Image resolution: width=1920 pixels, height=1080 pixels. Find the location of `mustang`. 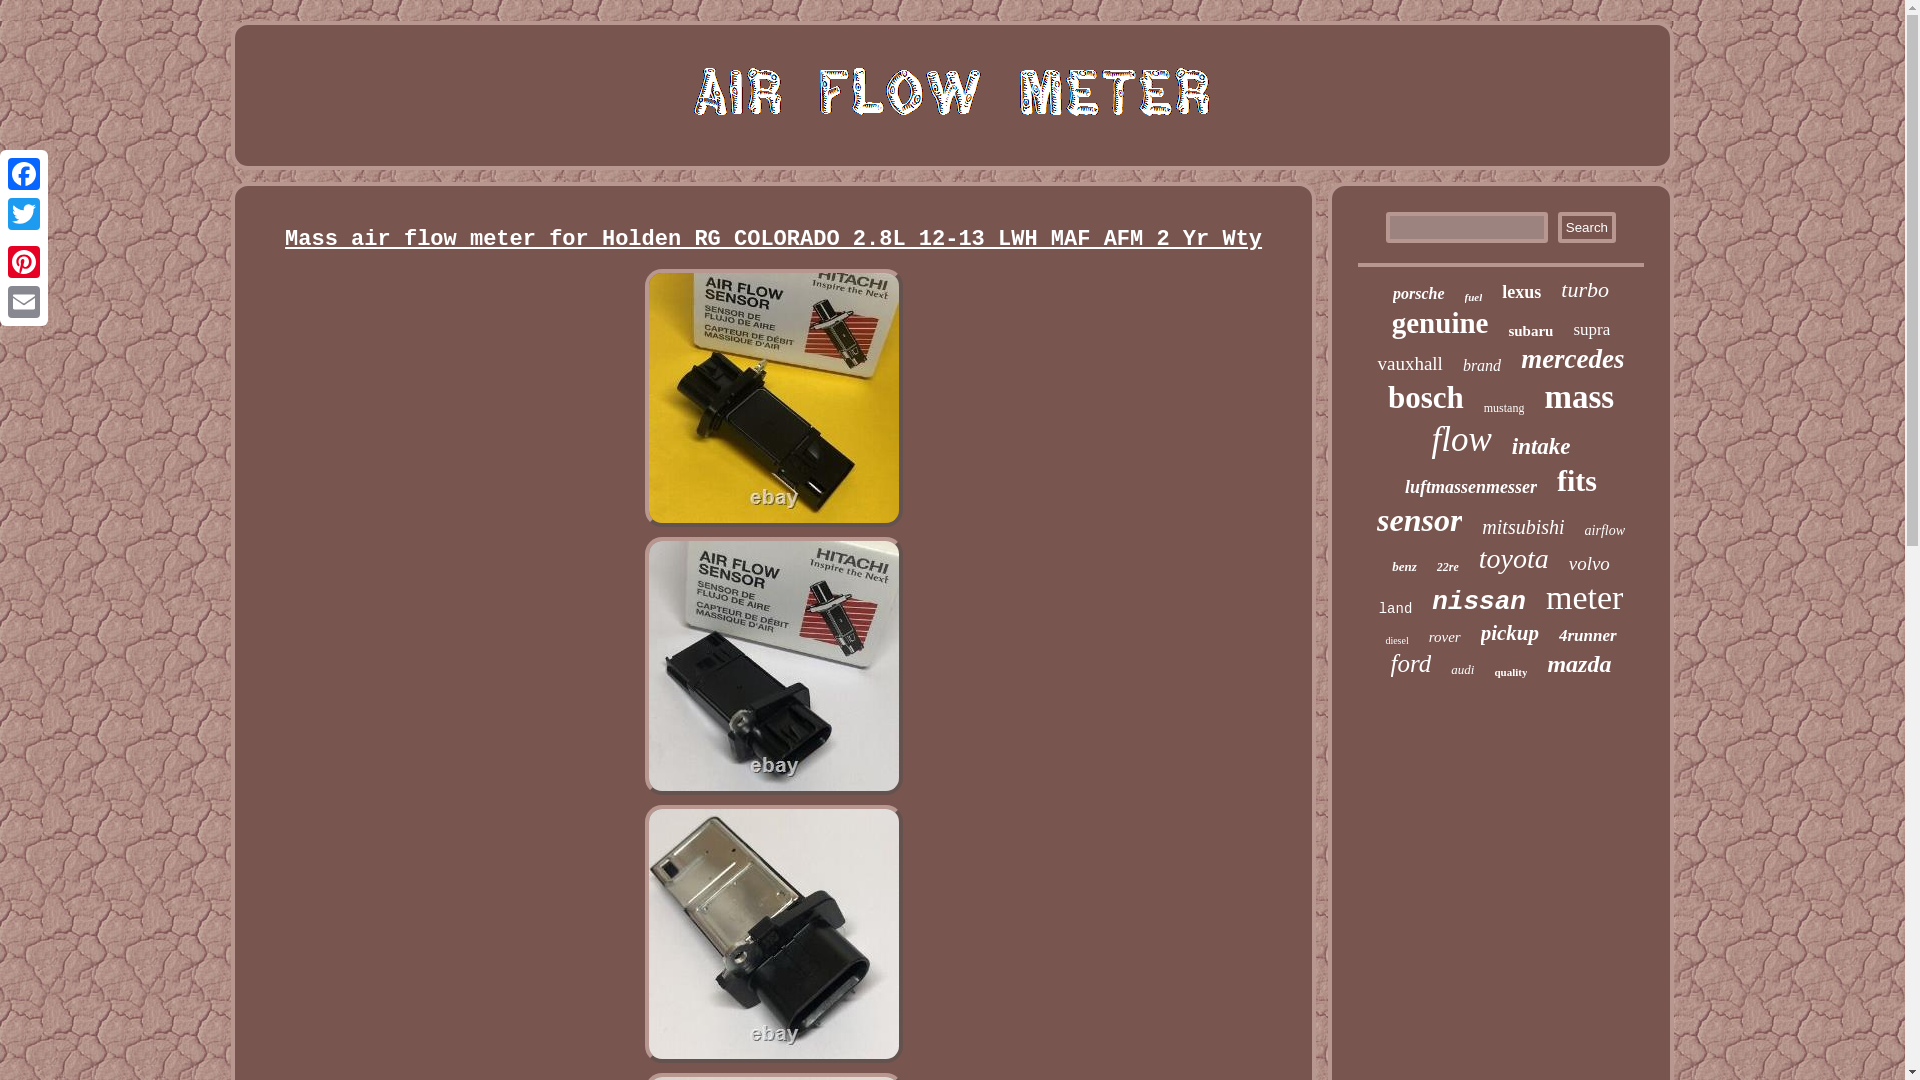

mustang is located at coordinates (1504, 408).